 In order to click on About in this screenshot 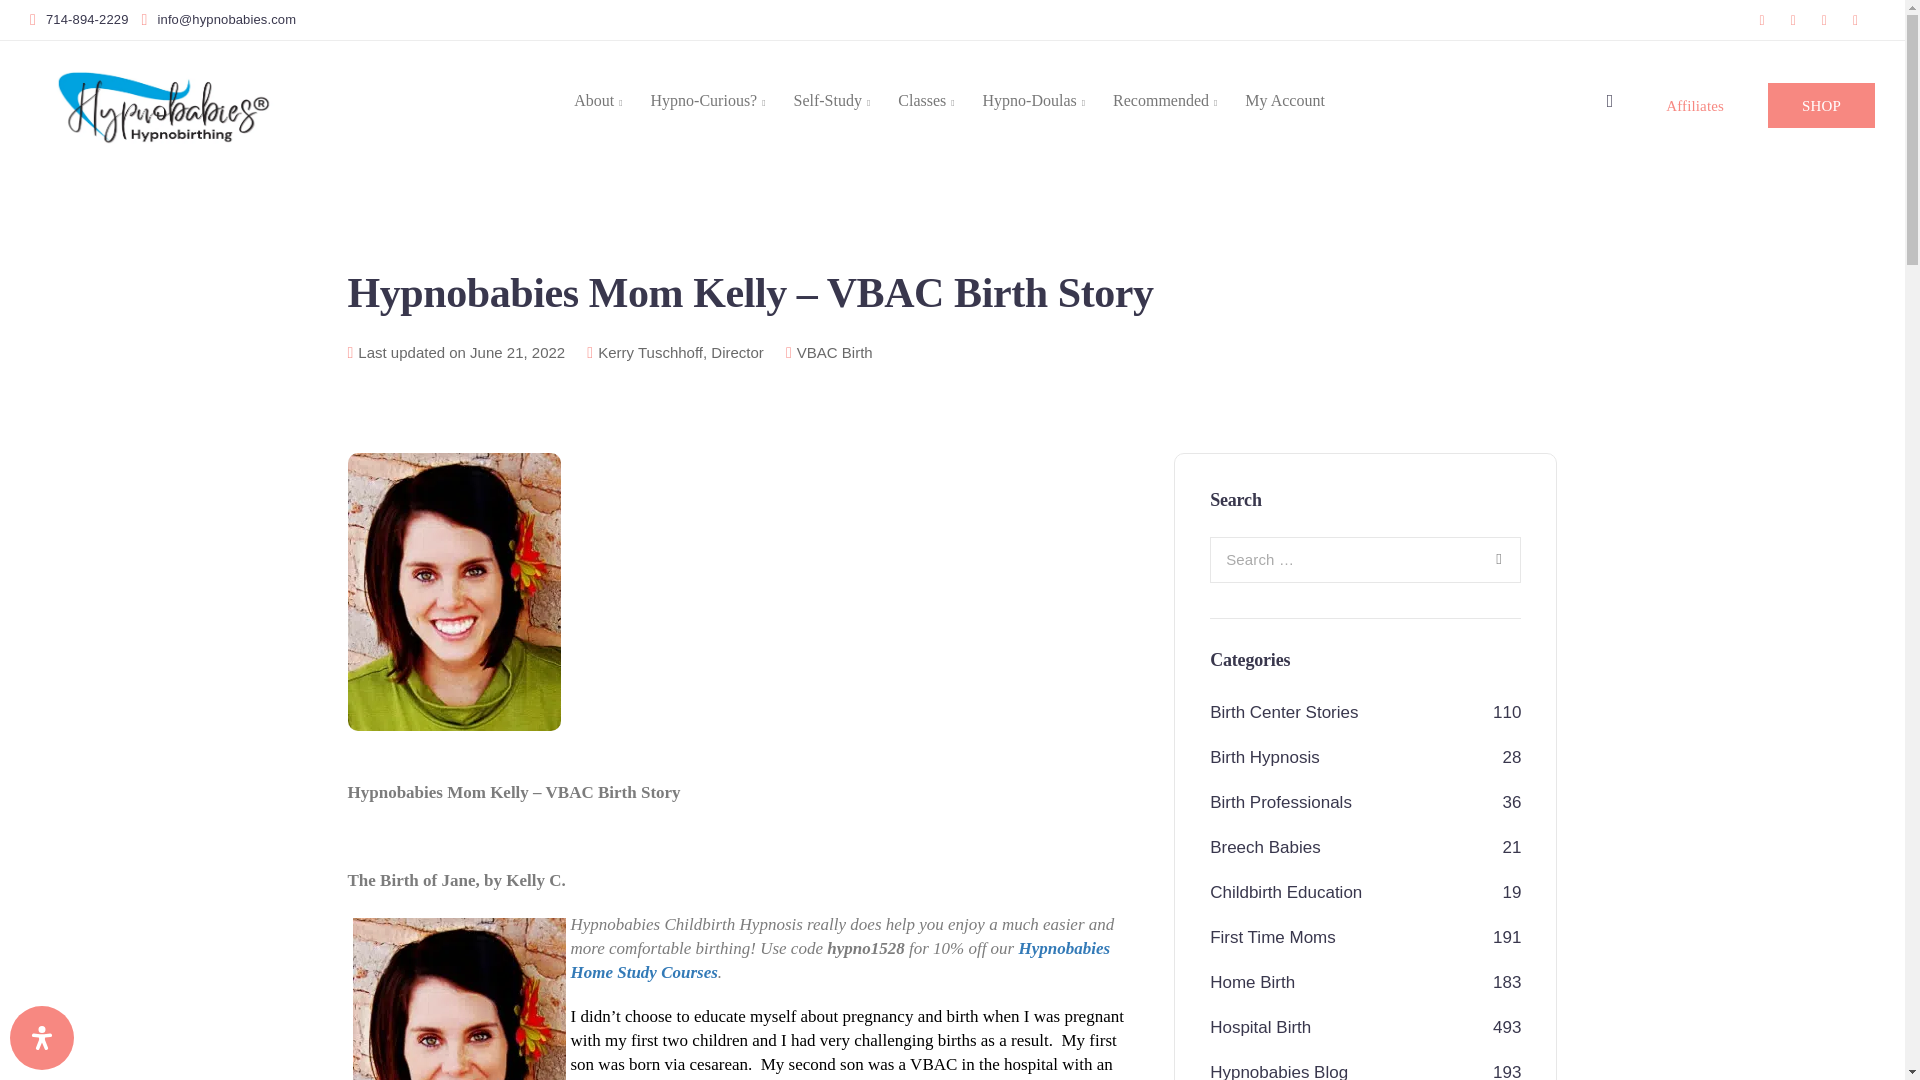, I will do `click(598, 100)`.